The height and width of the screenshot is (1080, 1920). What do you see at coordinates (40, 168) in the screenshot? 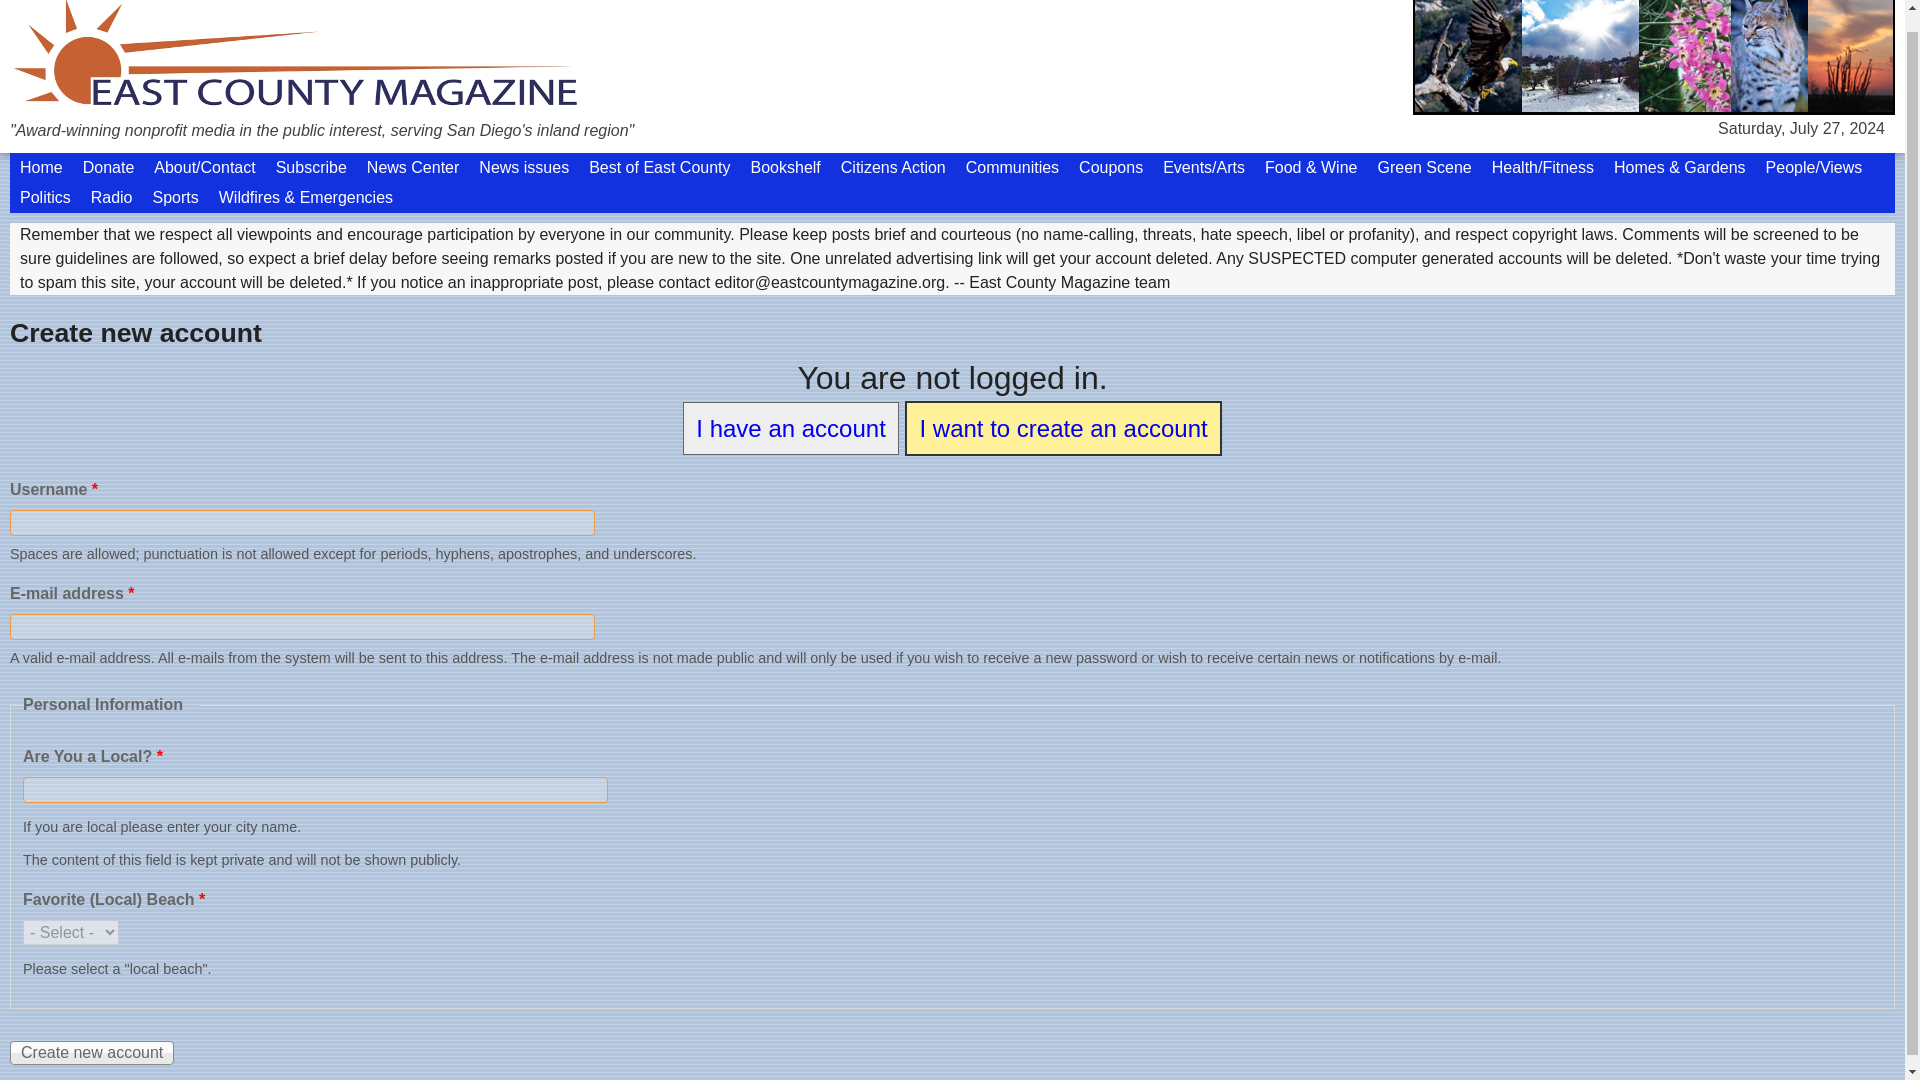
I see `Home` at bounding box center [40, 168].